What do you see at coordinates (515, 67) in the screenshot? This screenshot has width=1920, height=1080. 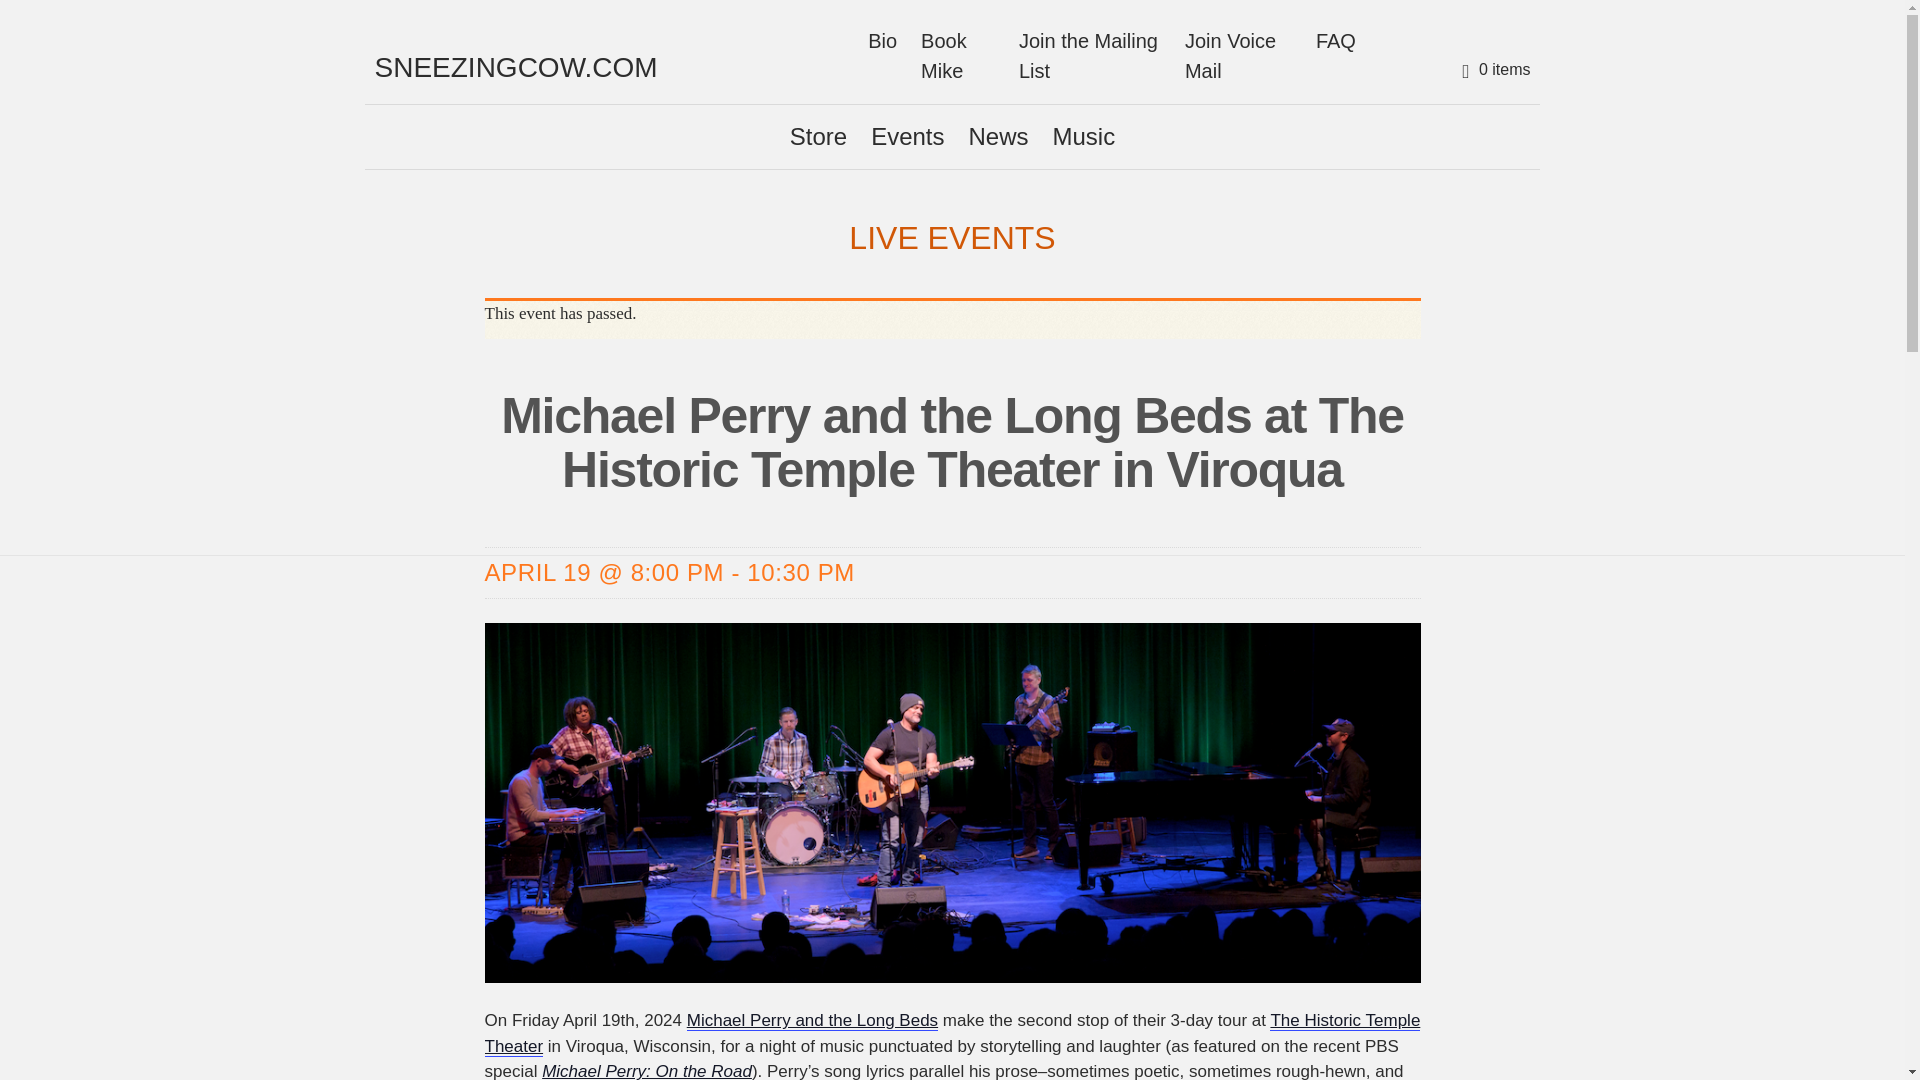 I see `SNEEZINGCOW.COM` at bounding box center [515, 67].